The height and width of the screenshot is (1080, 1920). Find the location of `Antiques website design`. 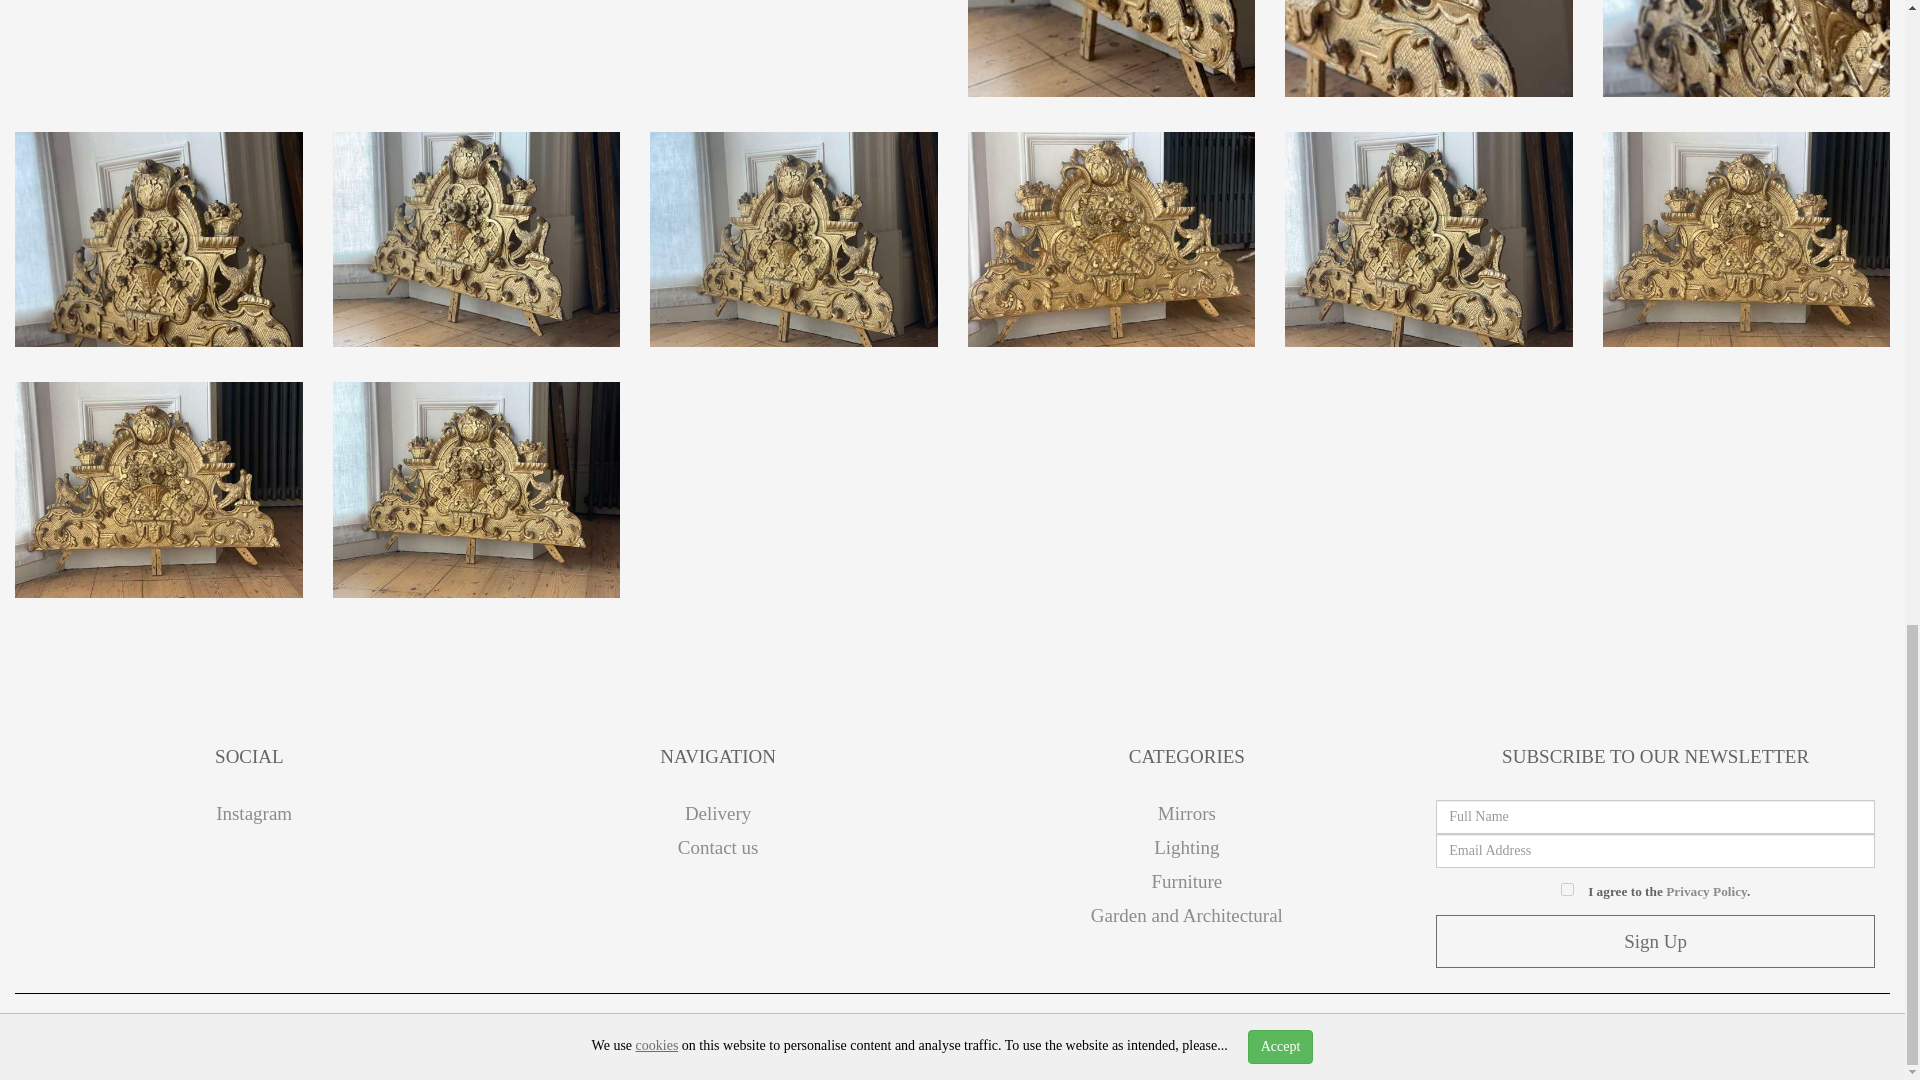

Antiques website design is located at coordinates (202, 1032).